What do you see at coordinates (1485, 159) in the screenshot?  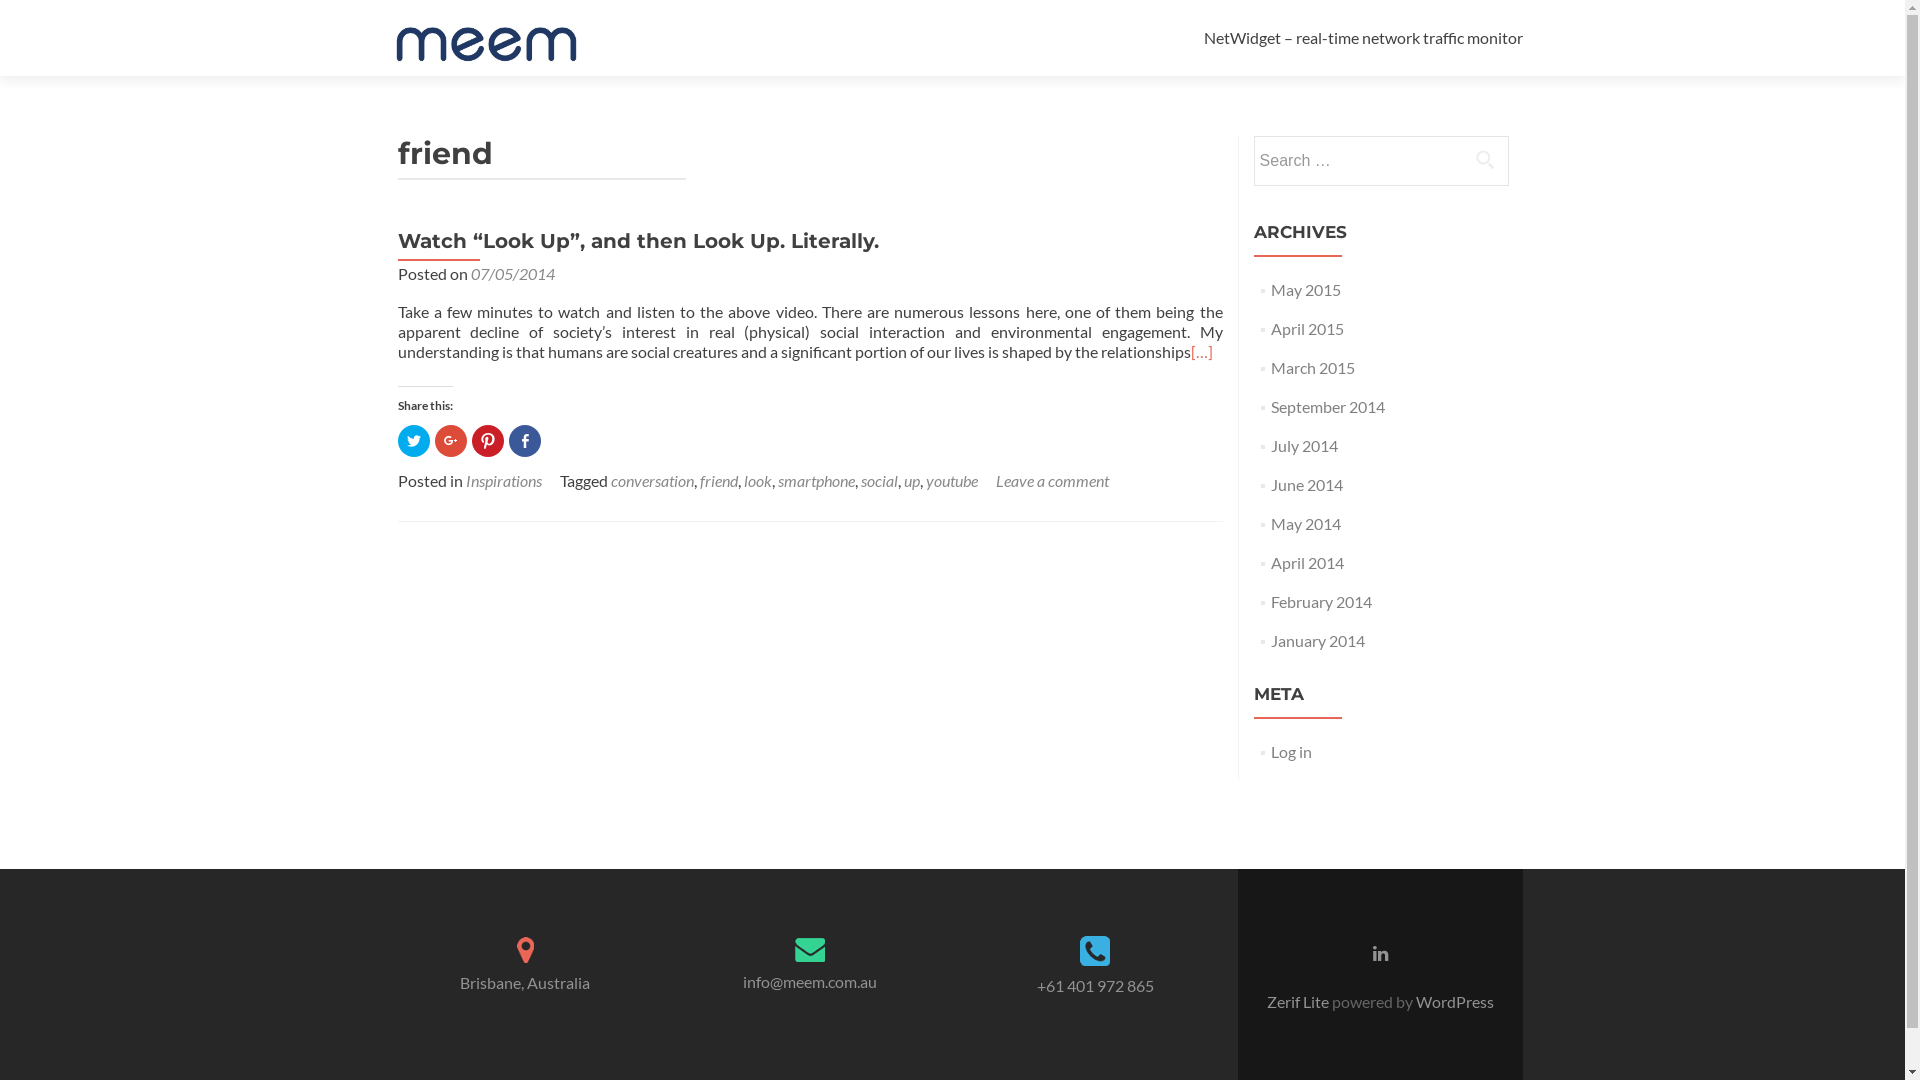 I see `Search` at bounding box center [1485, 159].